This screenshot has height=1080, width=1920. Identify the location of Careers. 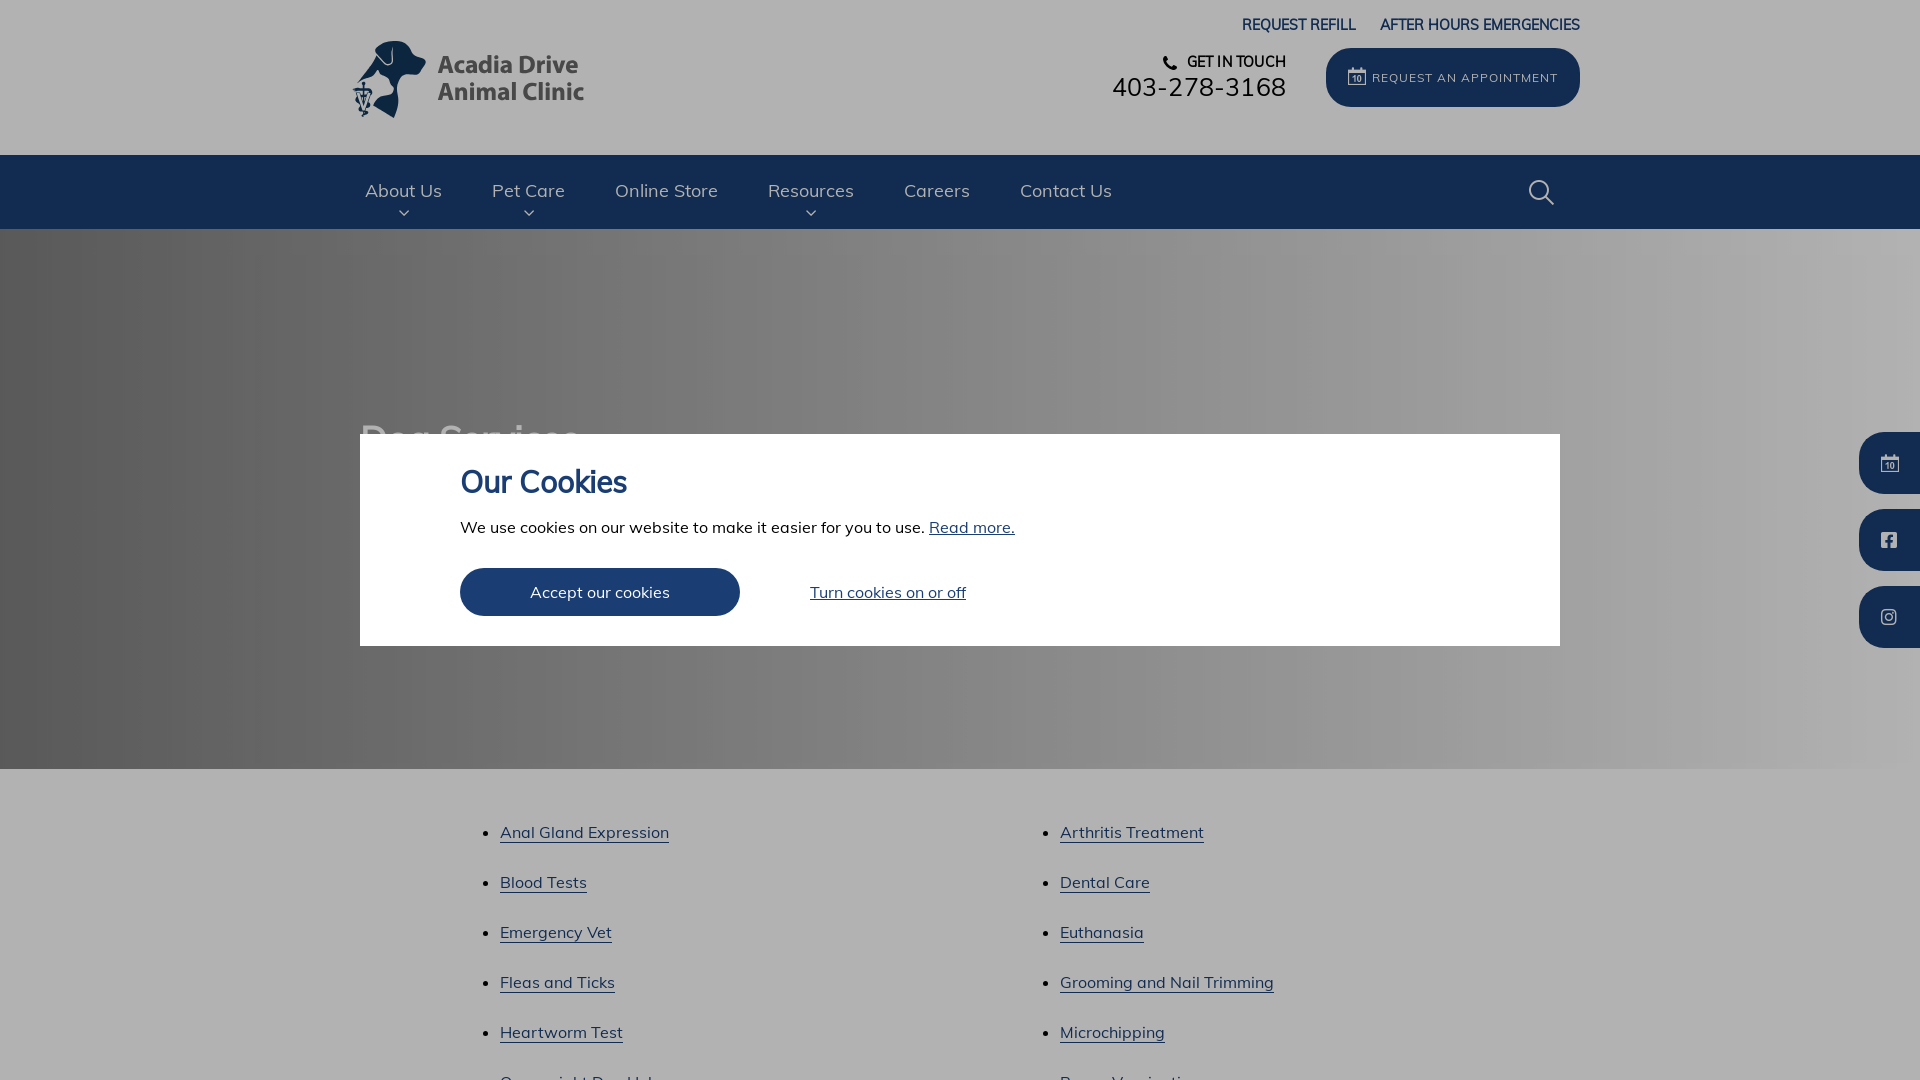
(936, 191).